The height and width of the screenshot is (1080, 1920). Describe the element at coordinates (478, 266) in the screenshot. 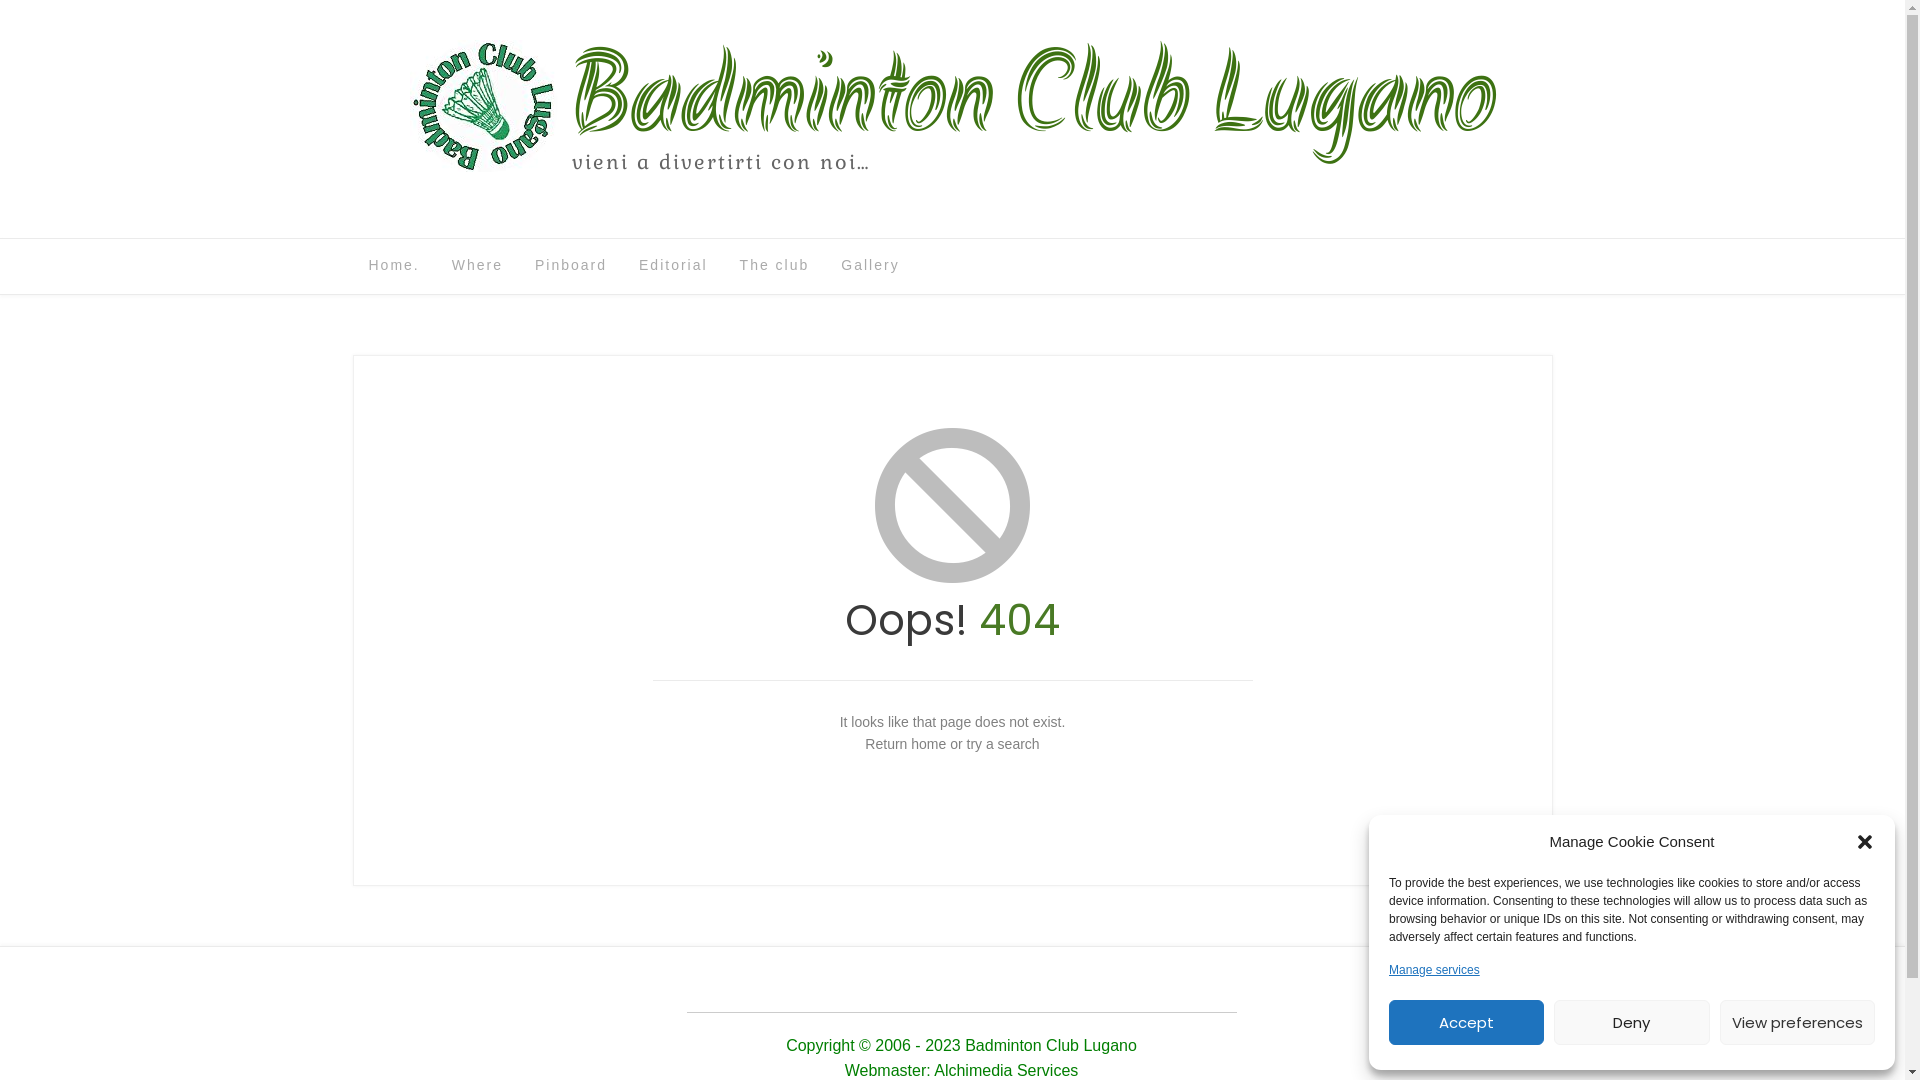

I see `Where` at that location.